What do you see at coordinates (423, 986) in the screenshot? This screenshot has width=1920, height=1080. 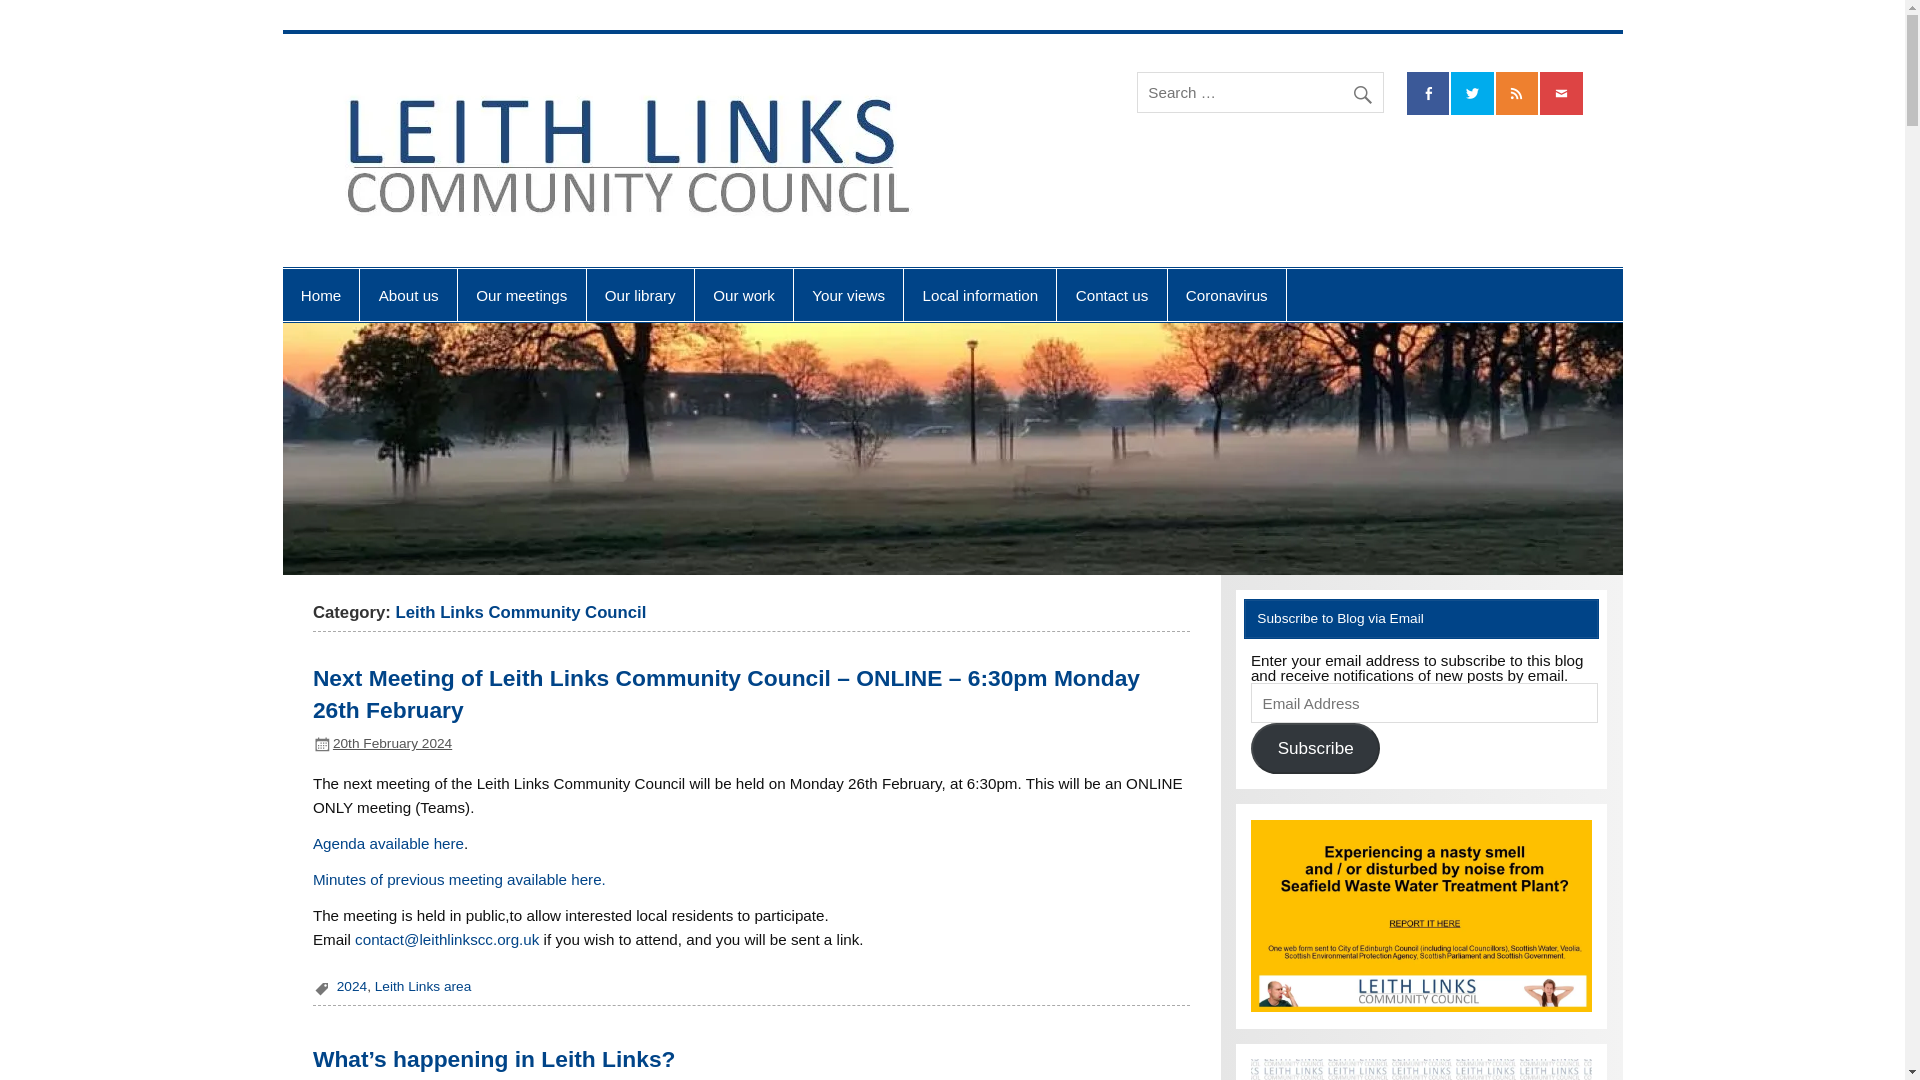 I see `Leith Links area` at bounding box center [423, 986].